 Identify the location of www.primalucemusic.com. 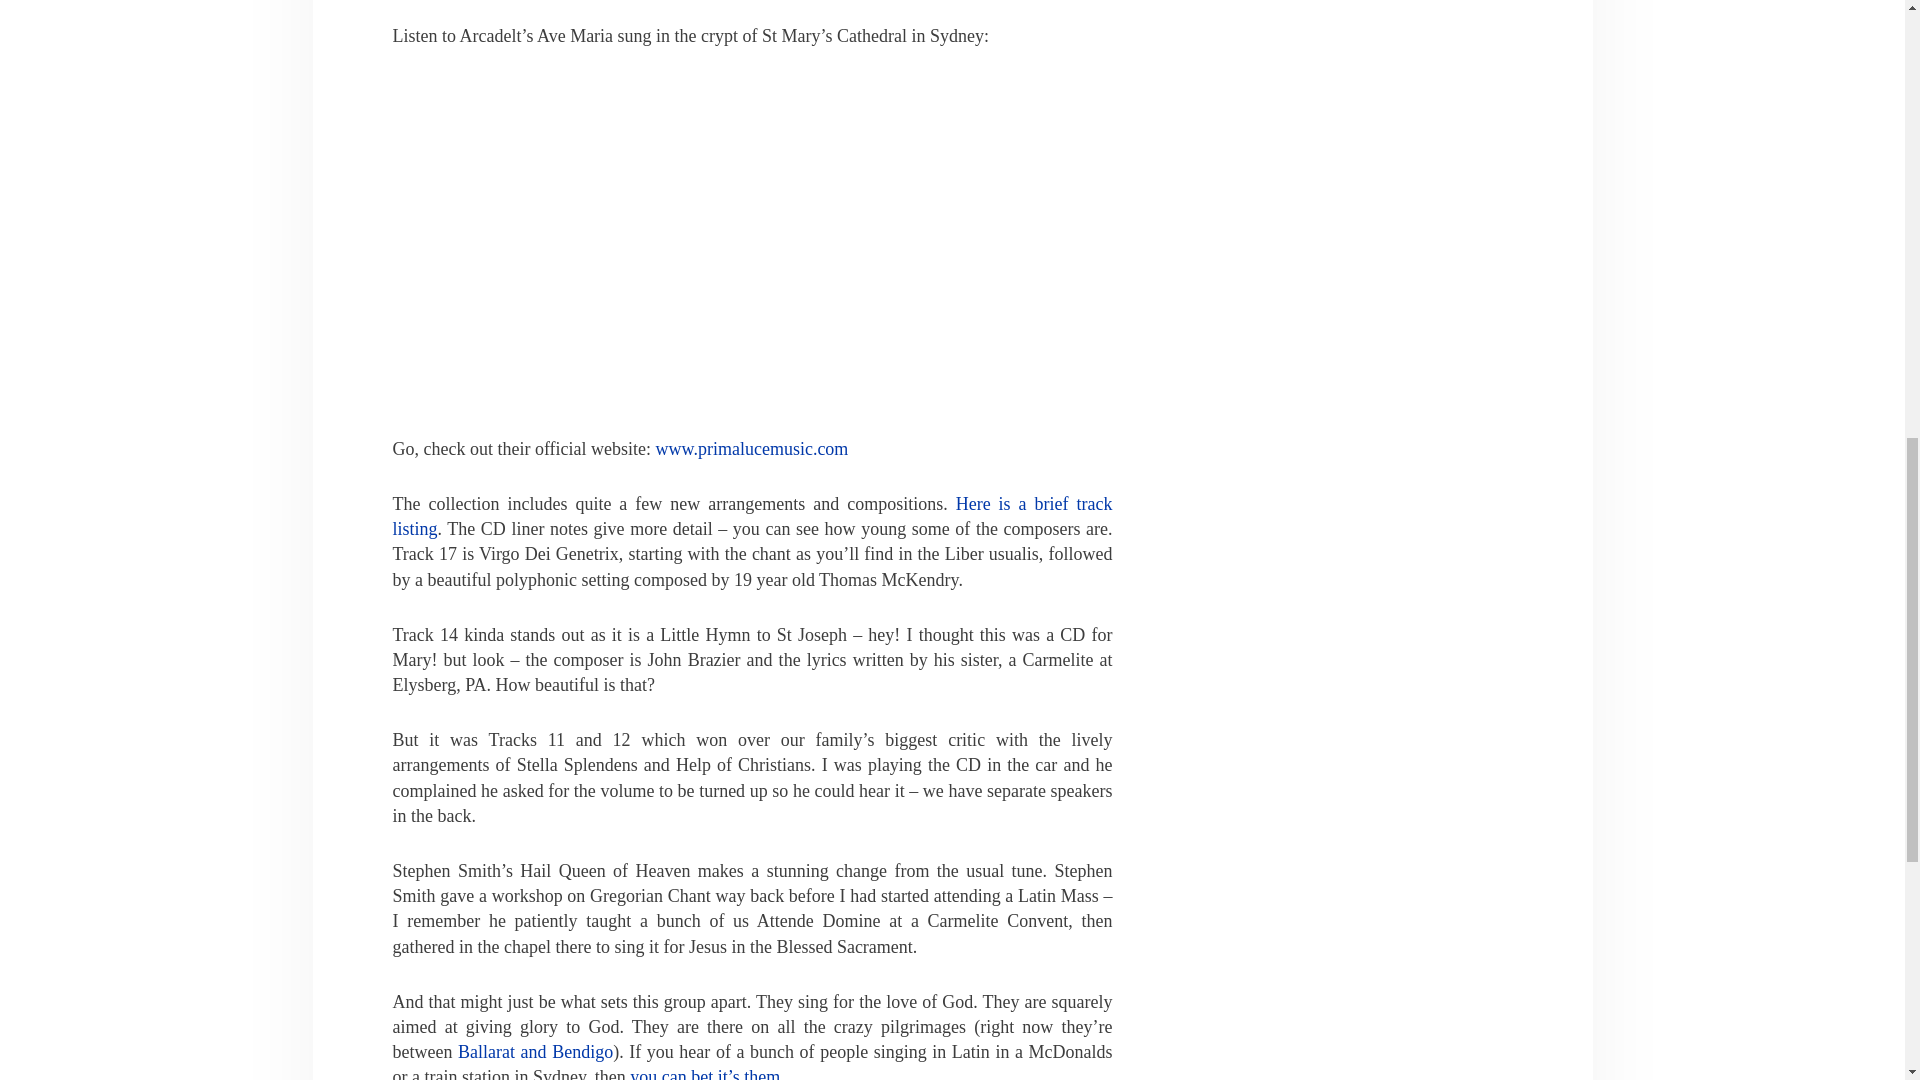
(752, 448).